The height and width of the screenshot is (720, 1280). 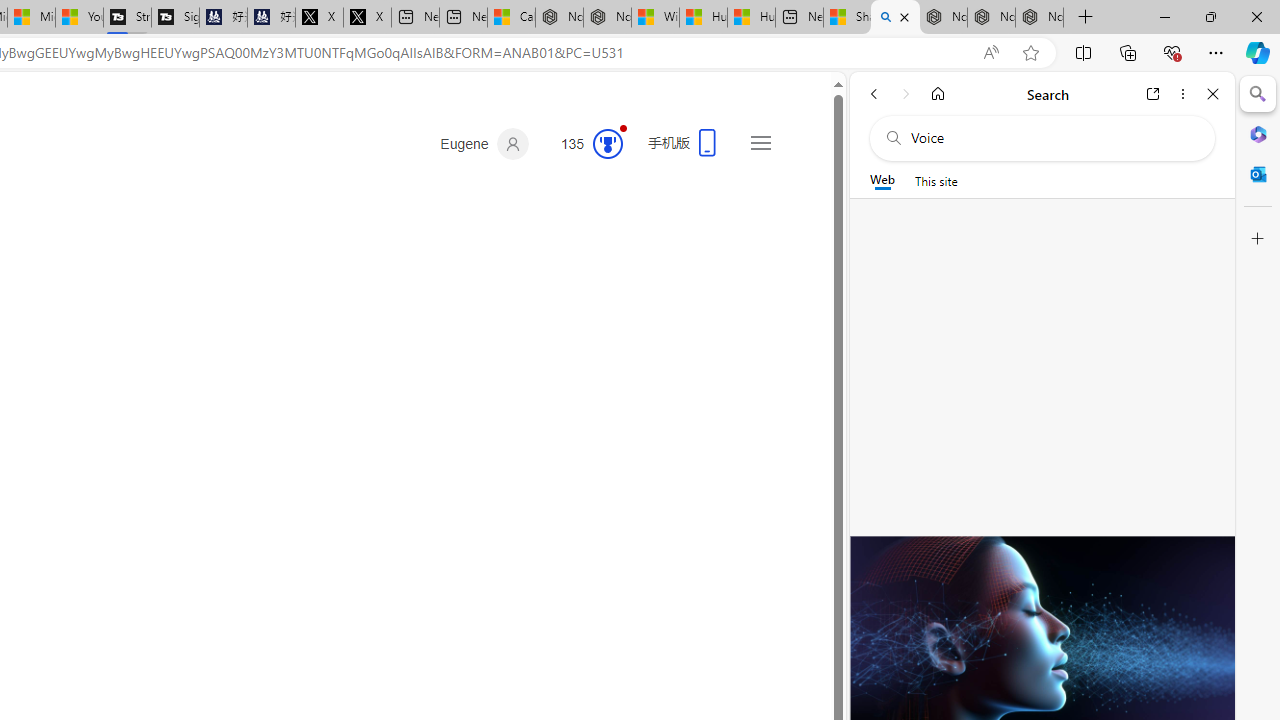 I want to click on Settings and more (Alt+F), so click(x=1216, y=52).